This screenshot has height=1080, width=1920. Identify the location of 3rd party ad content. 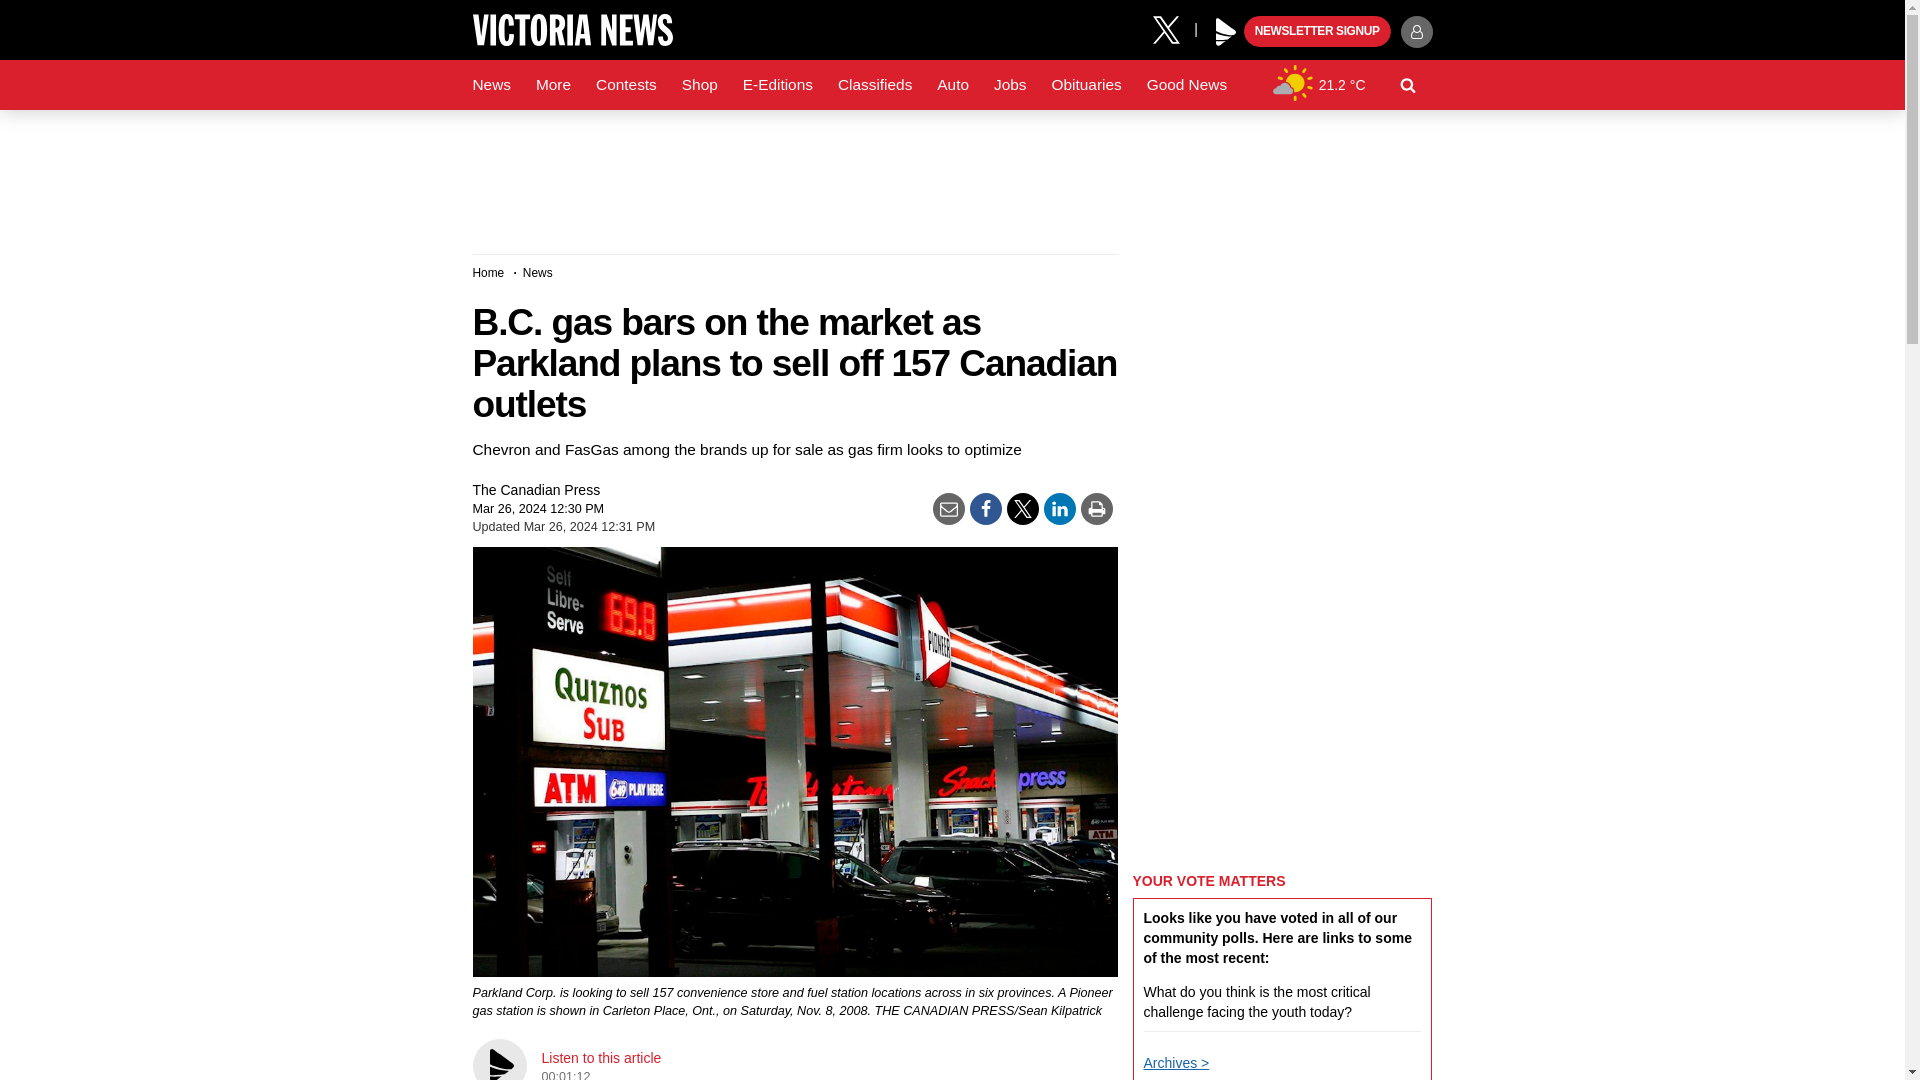
(951, 174).